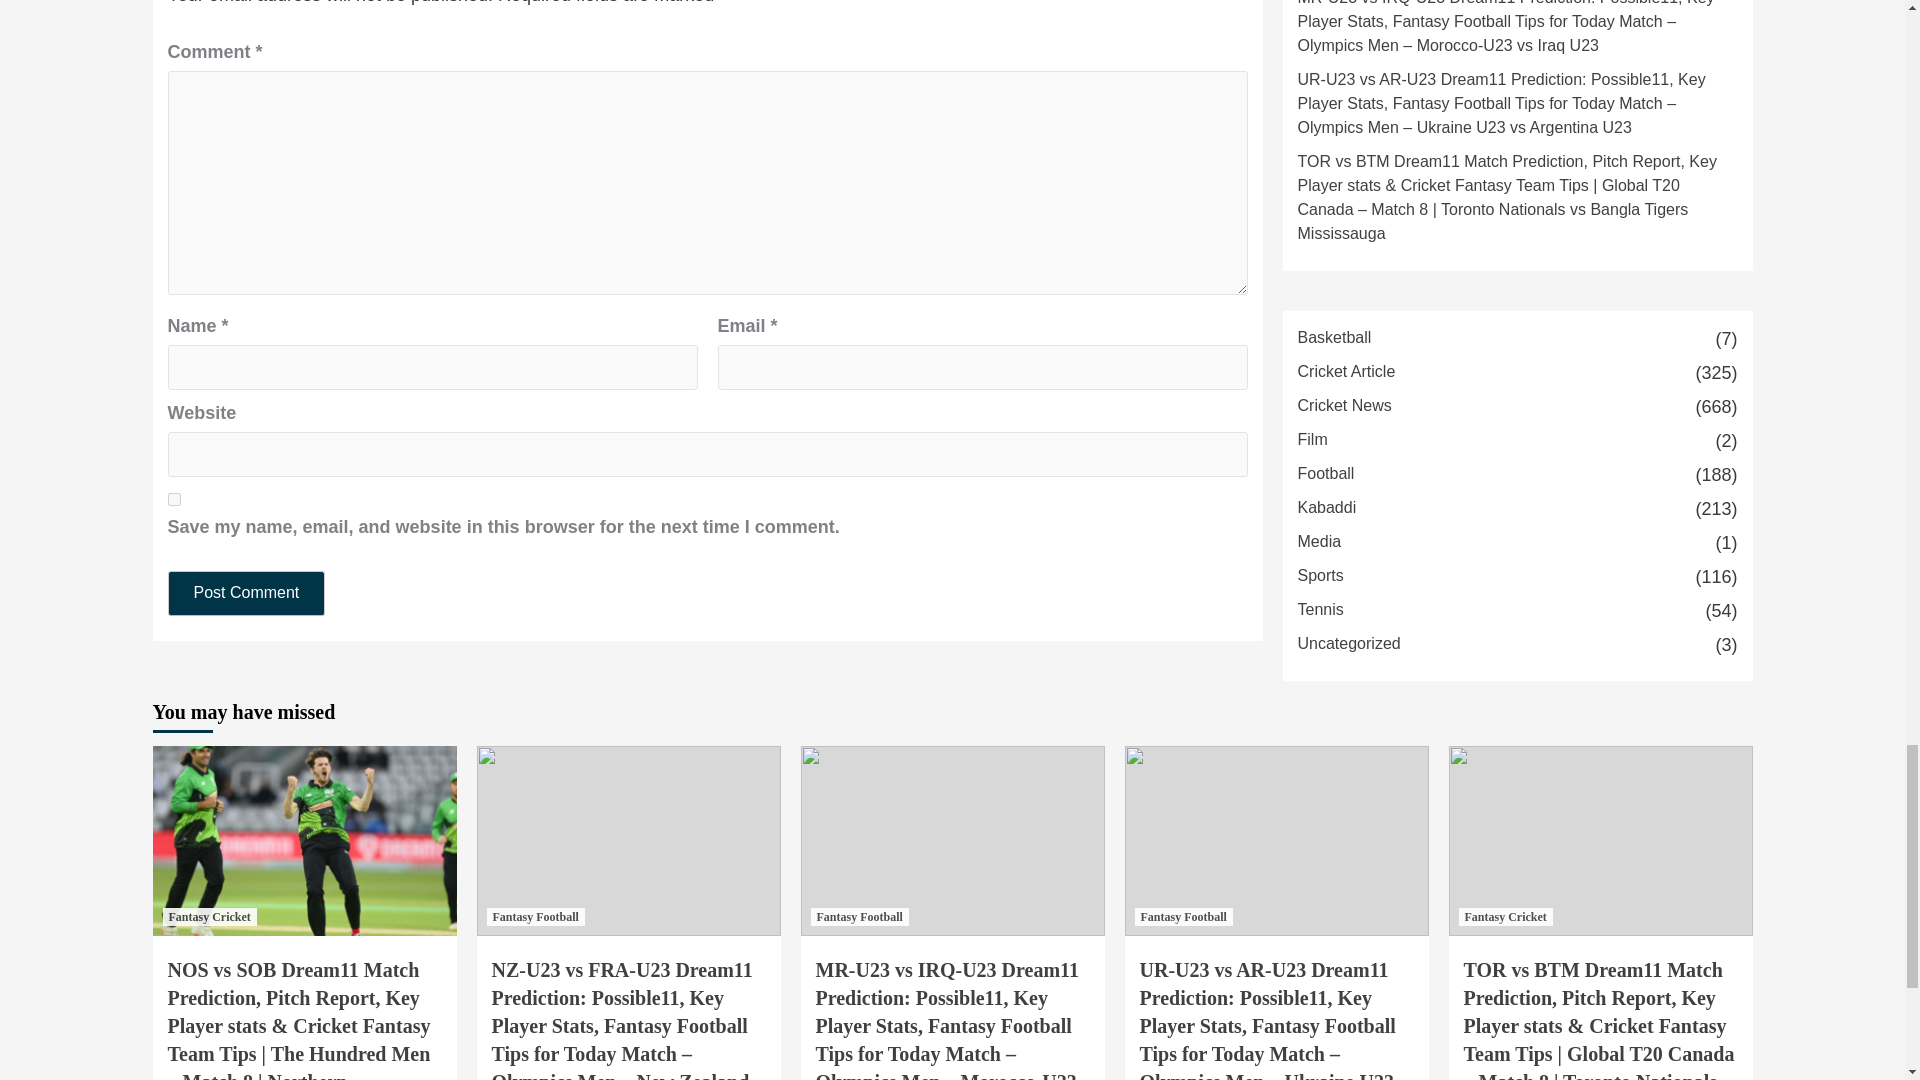  What do you see at coordinates (247, 593) in the screenshot?
I see `Post Comment` at bounding box center [247, 593].